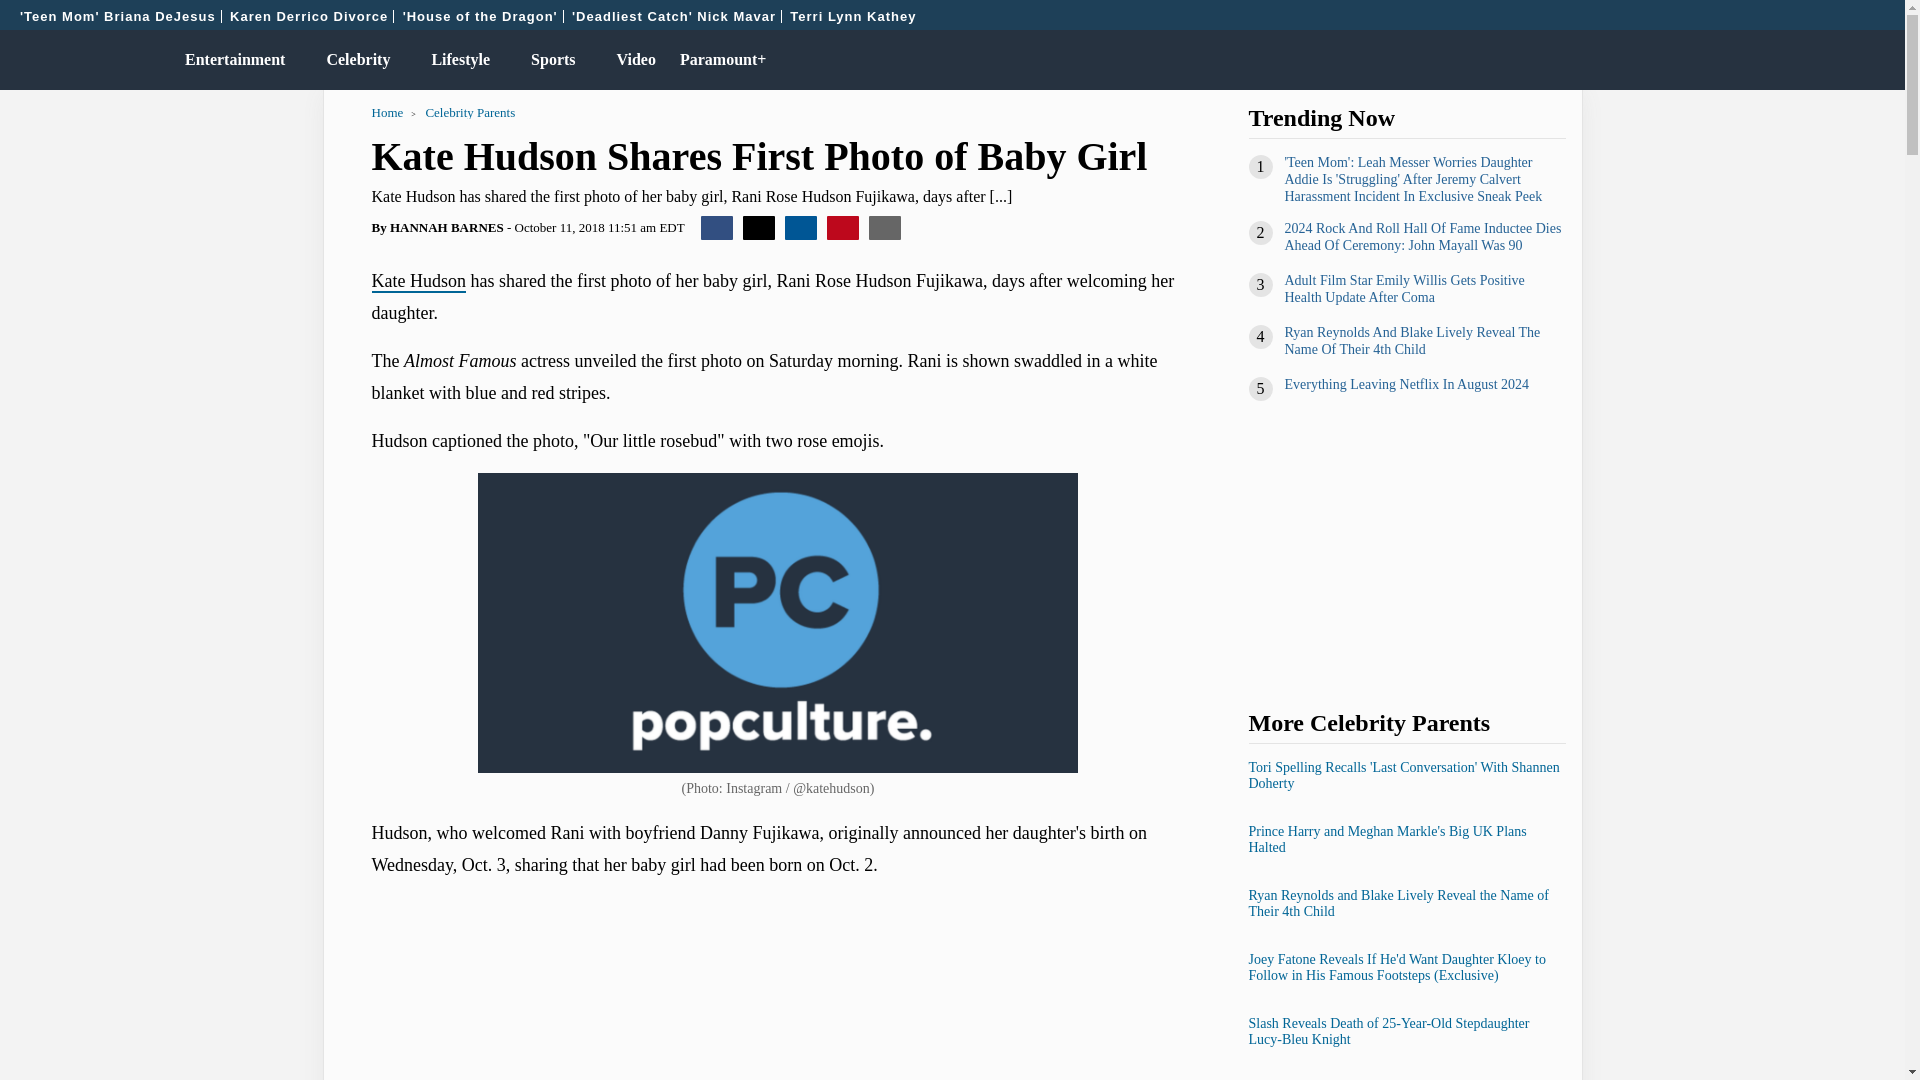  Describe the element at coordinates (456, 60) in the screenshot. I see `Lifestyle` at that location.